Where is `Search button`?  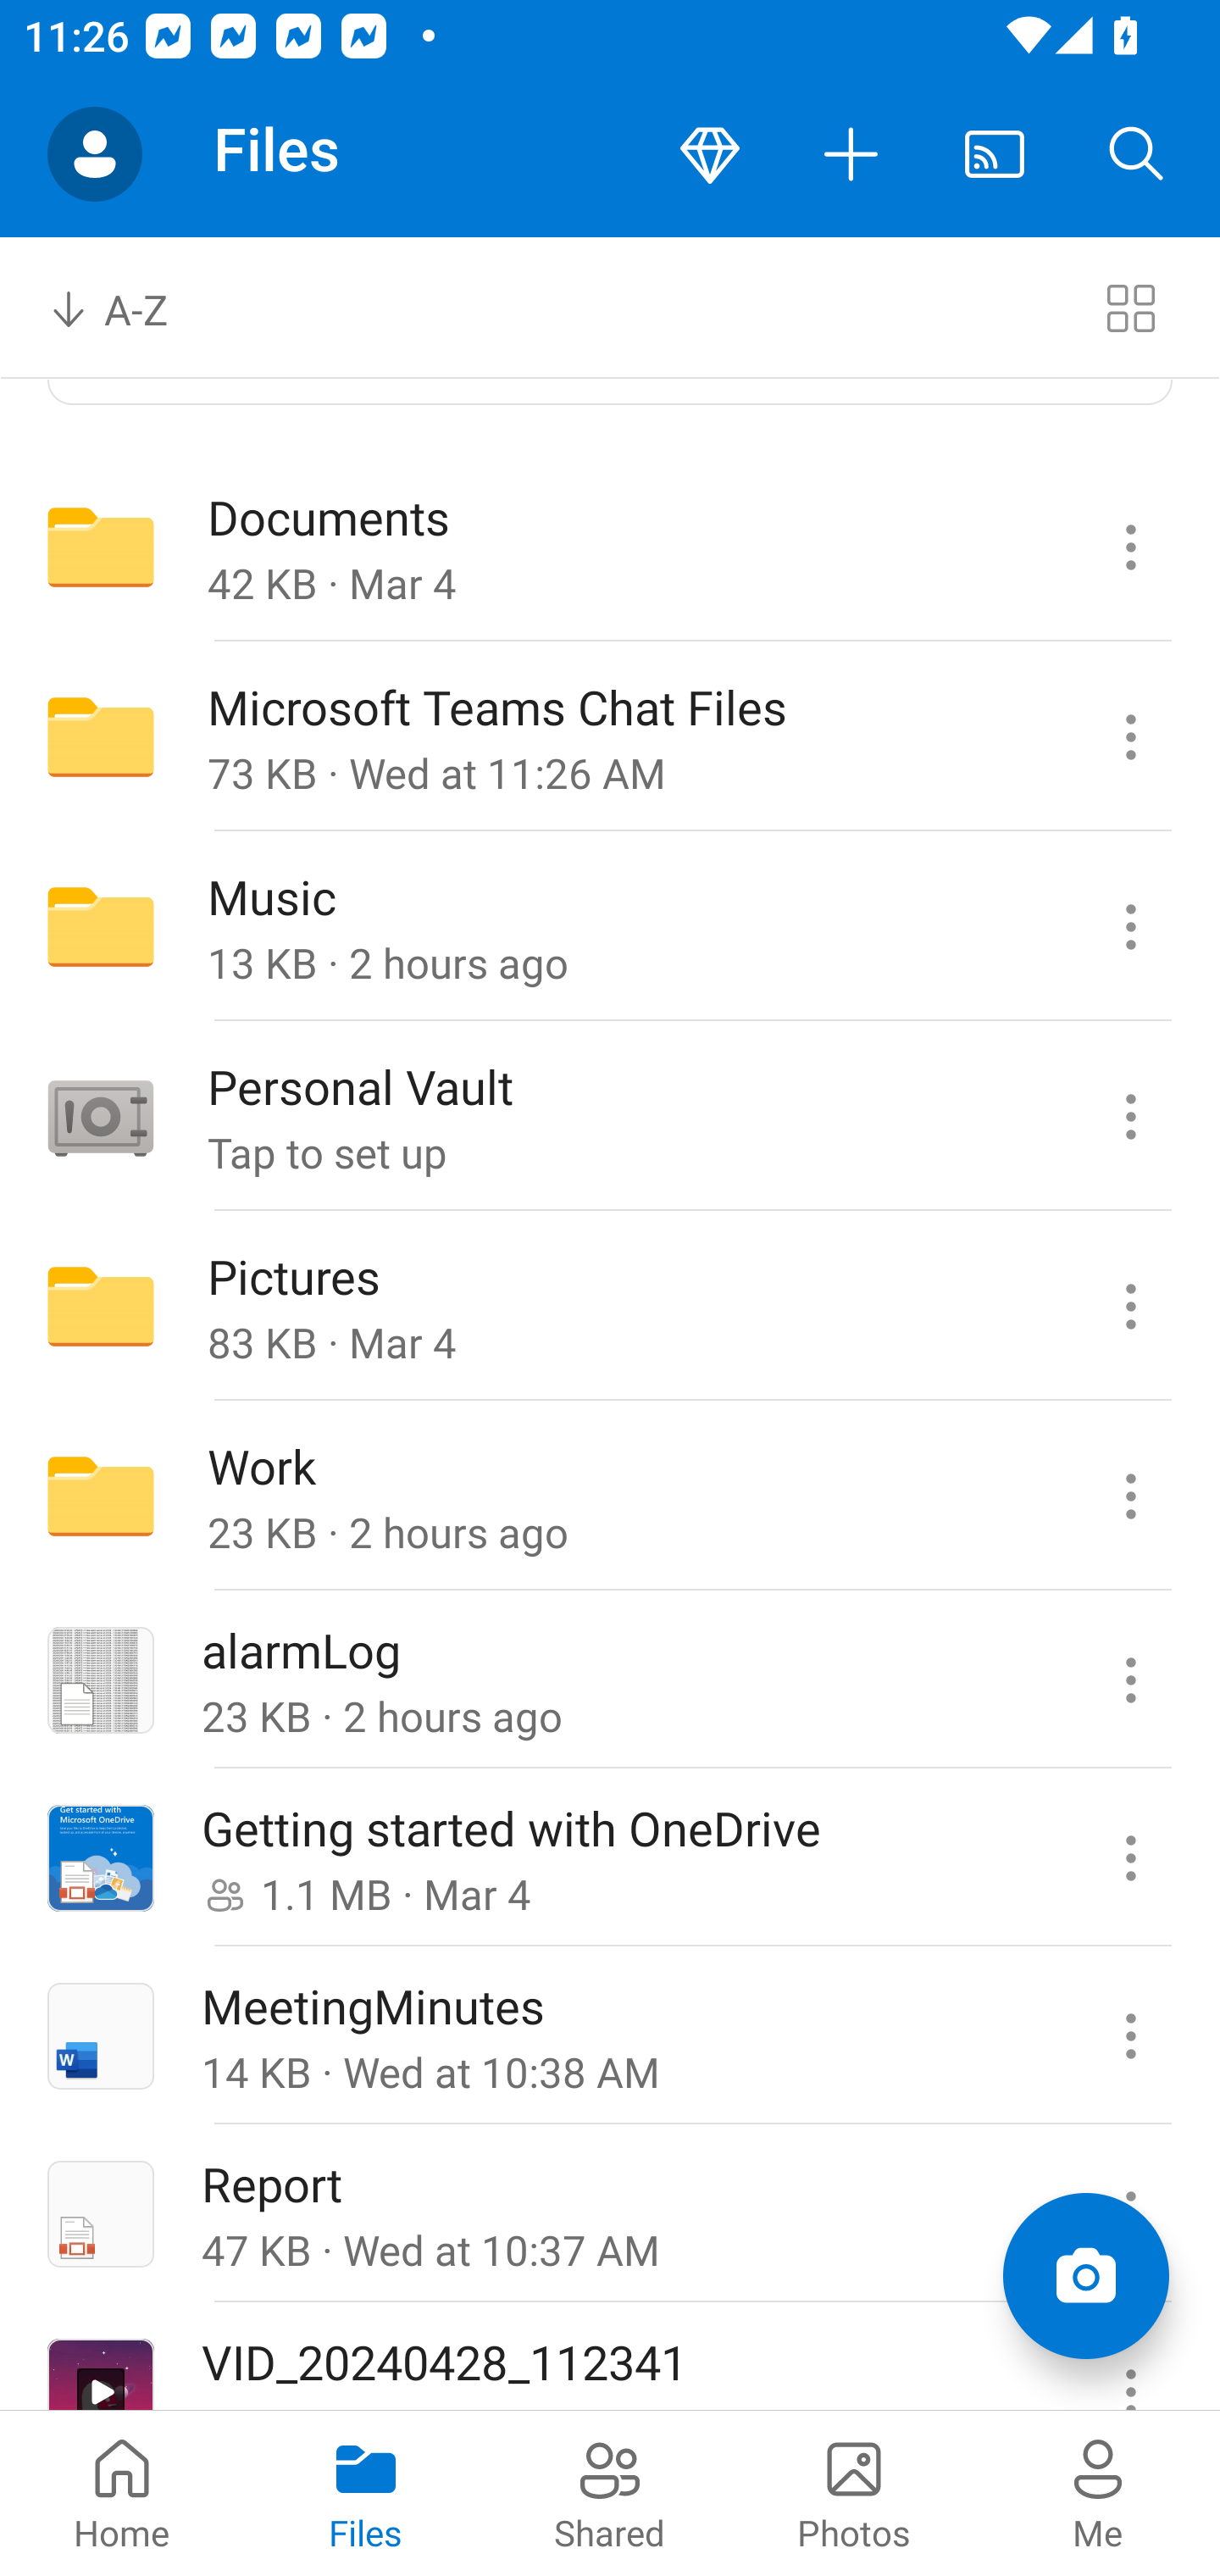
Search button is located at coordinates (1137, 154).